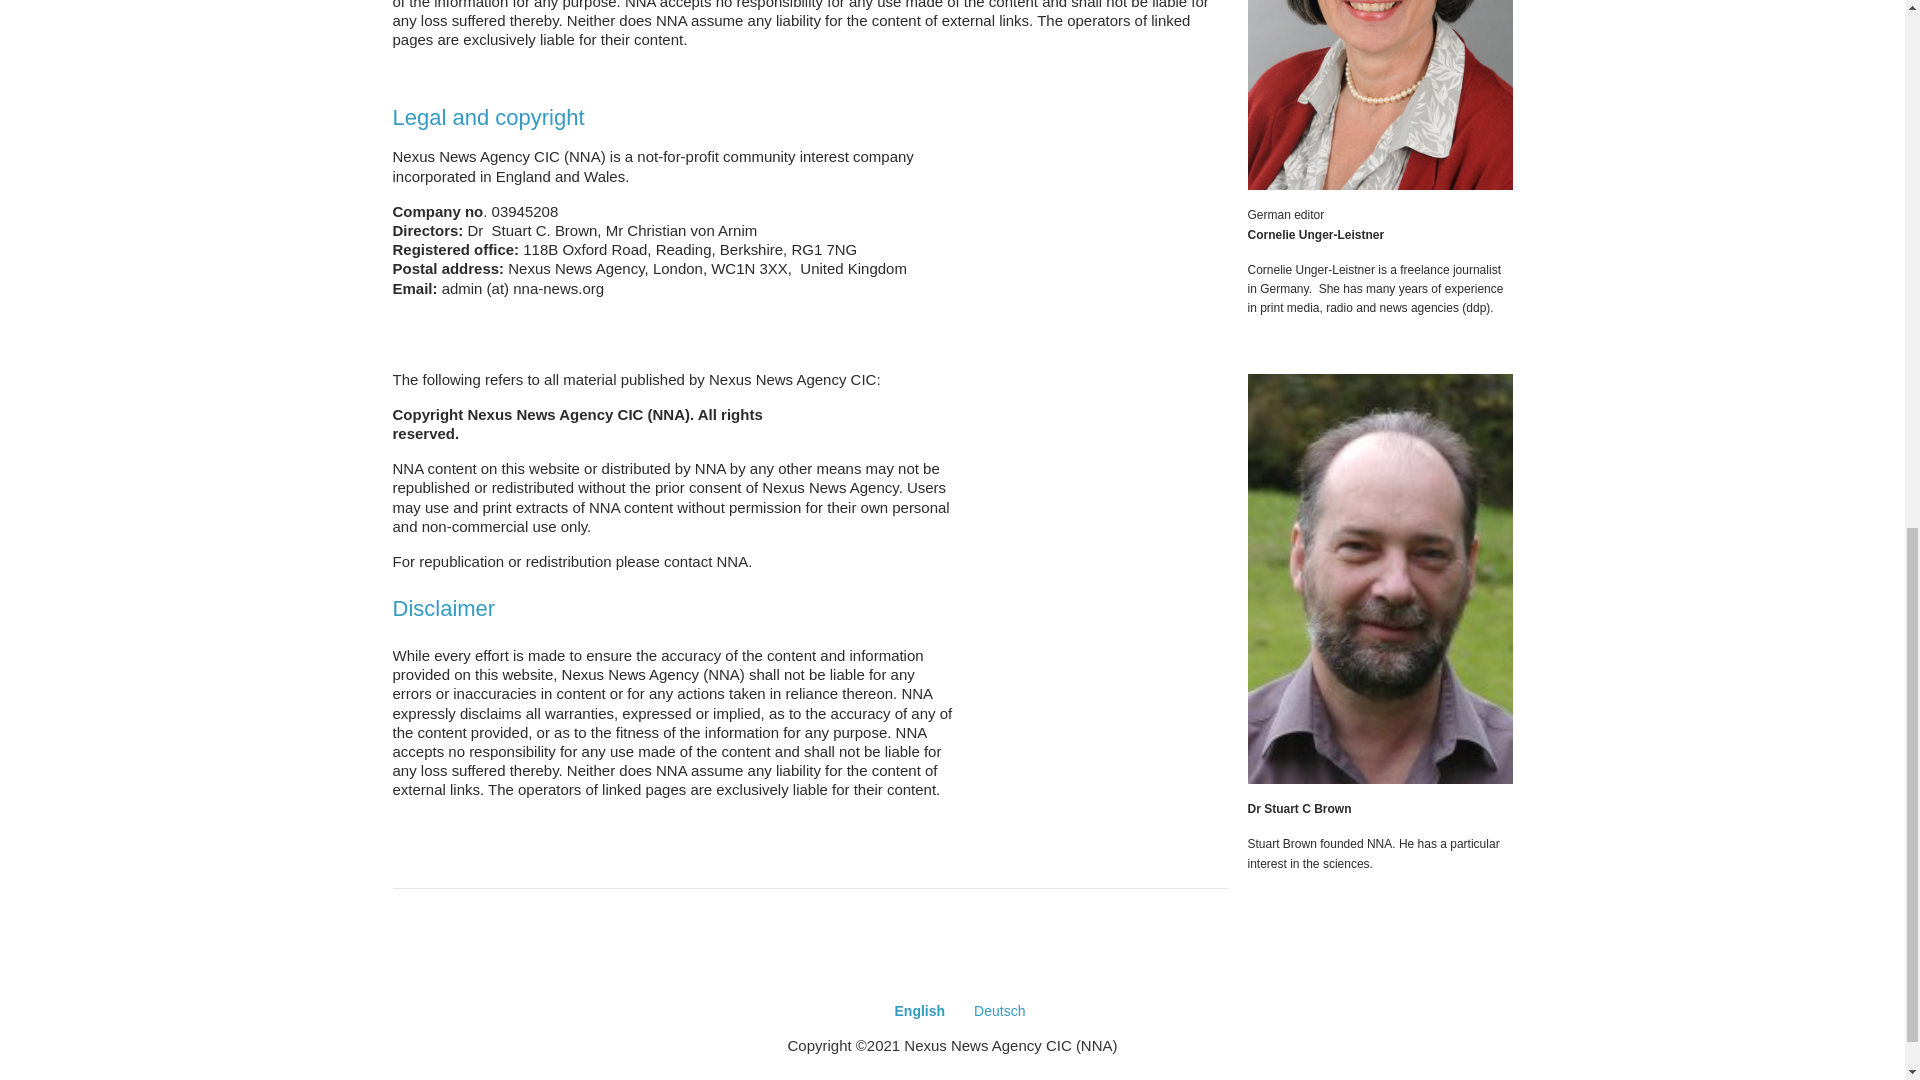 The height and width of the screenshot is (1080, 1920). Describe the element at coordinates (999, 1011) in the screenshot. I see `Deutsch` at that location.